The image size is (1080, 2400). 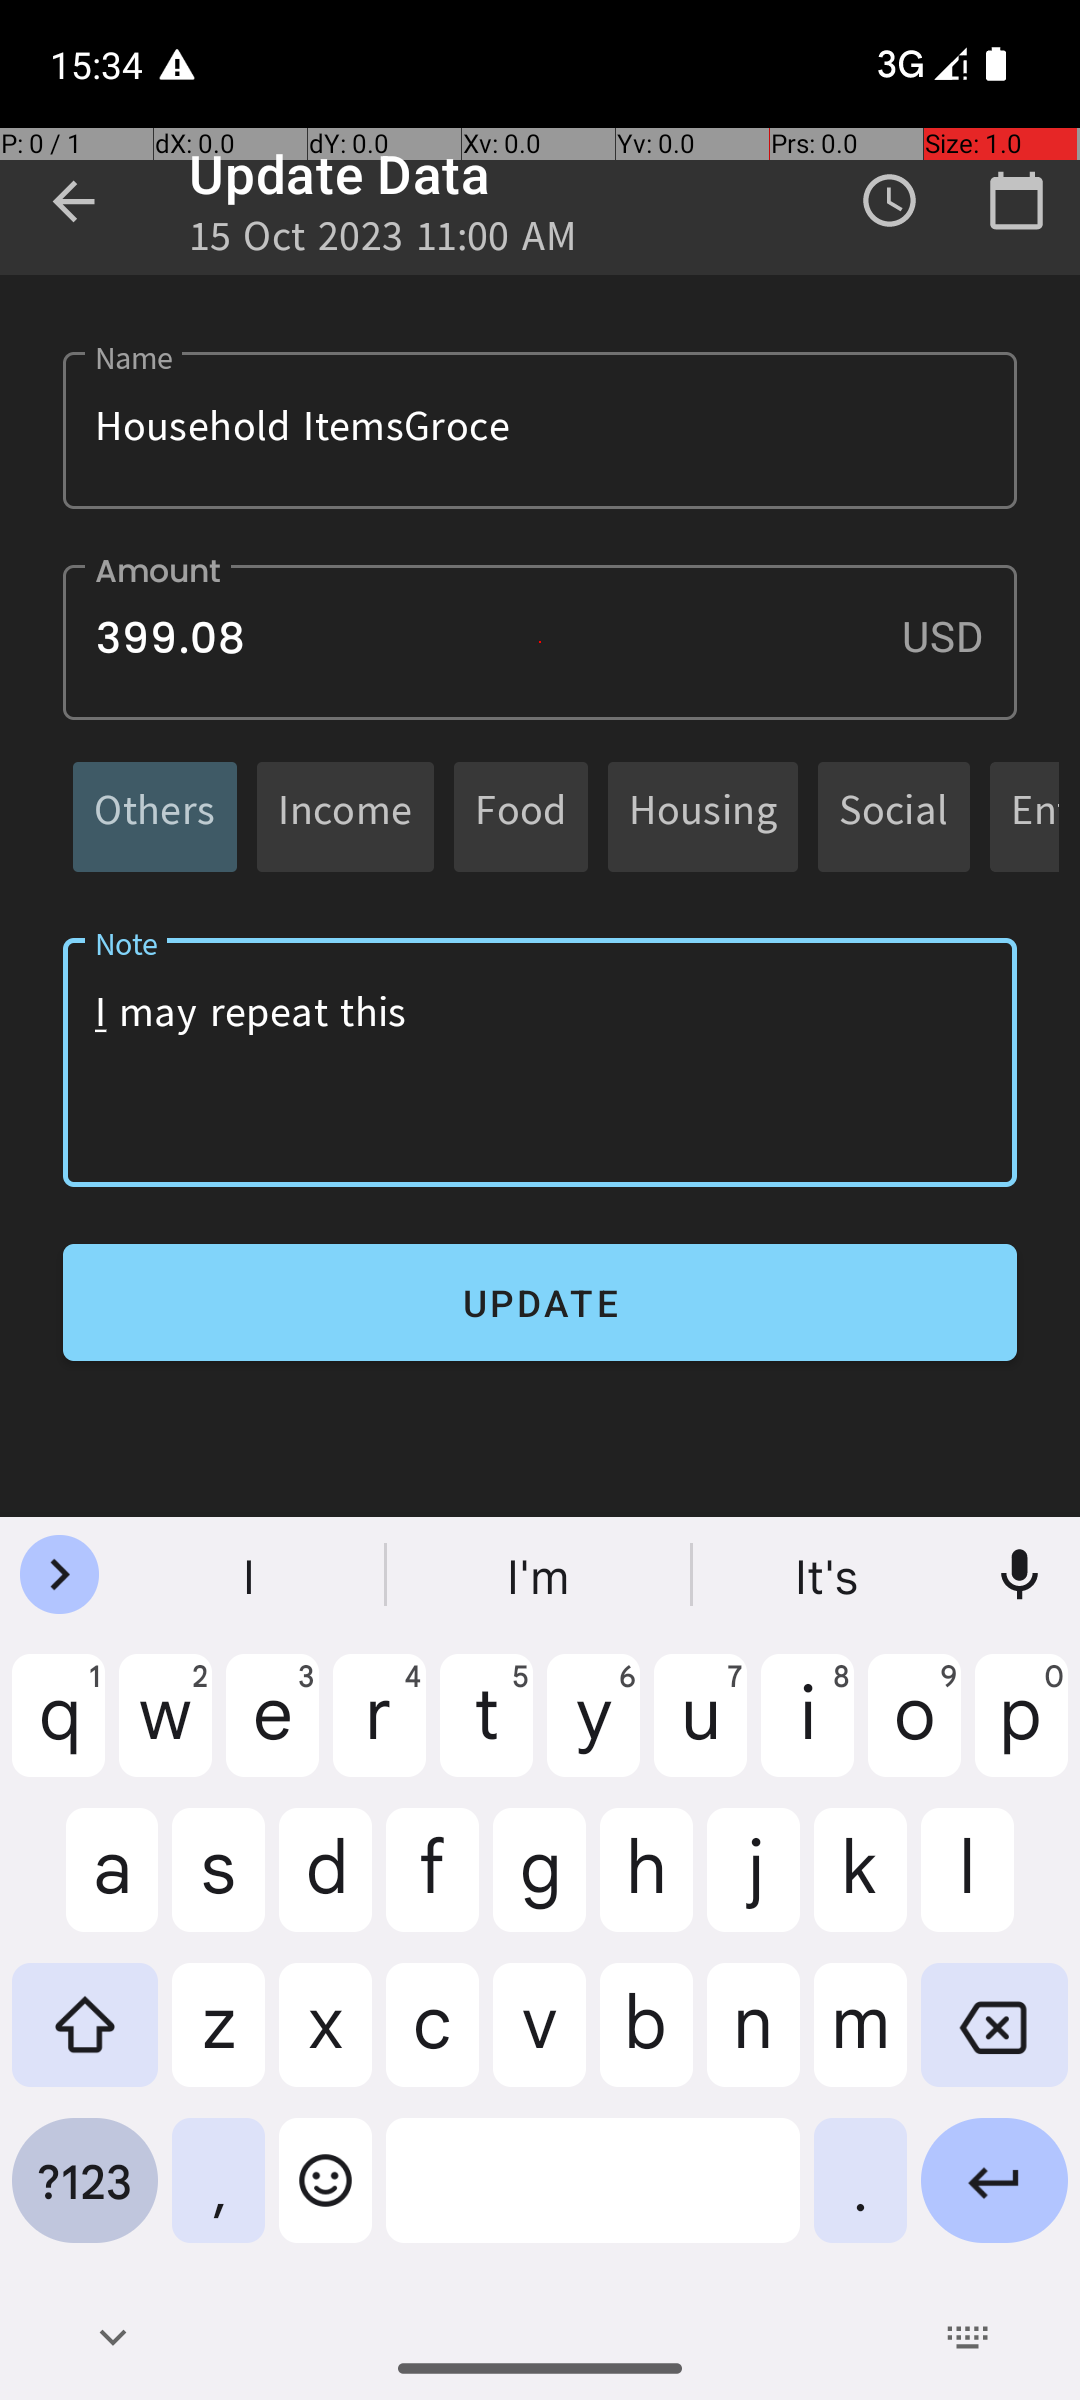 I want to click on j, so click(x=754, y=1886).